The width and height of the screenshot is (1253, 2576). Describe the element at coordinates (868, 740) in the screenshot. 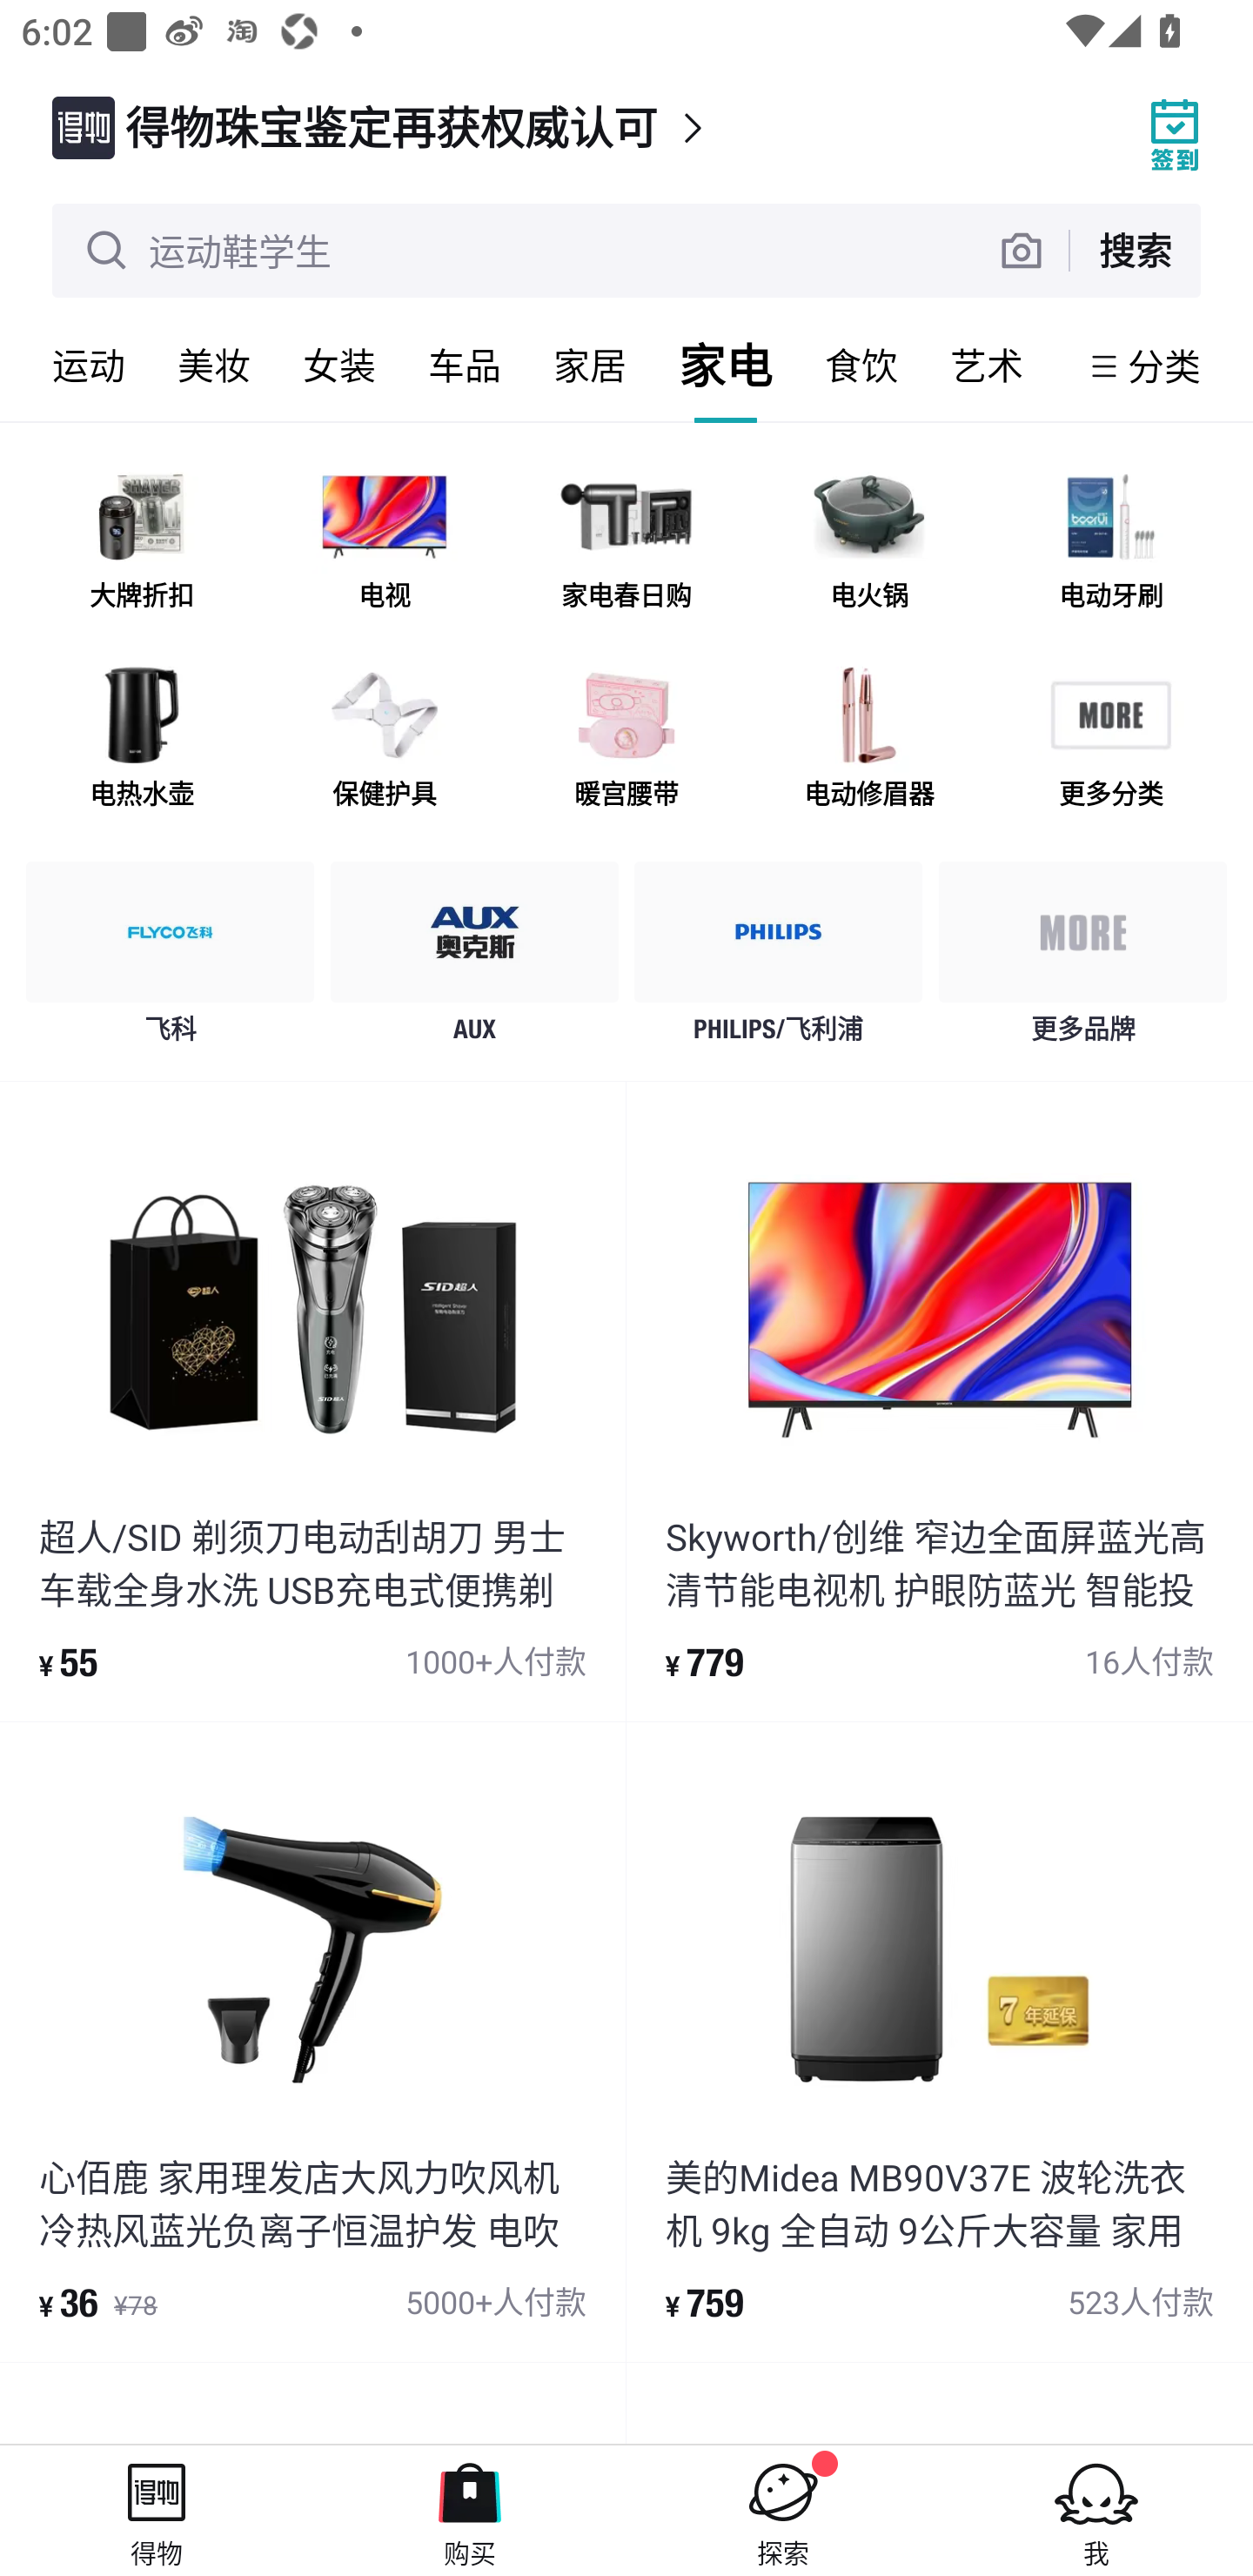

I see `电动修眉器` at that location.